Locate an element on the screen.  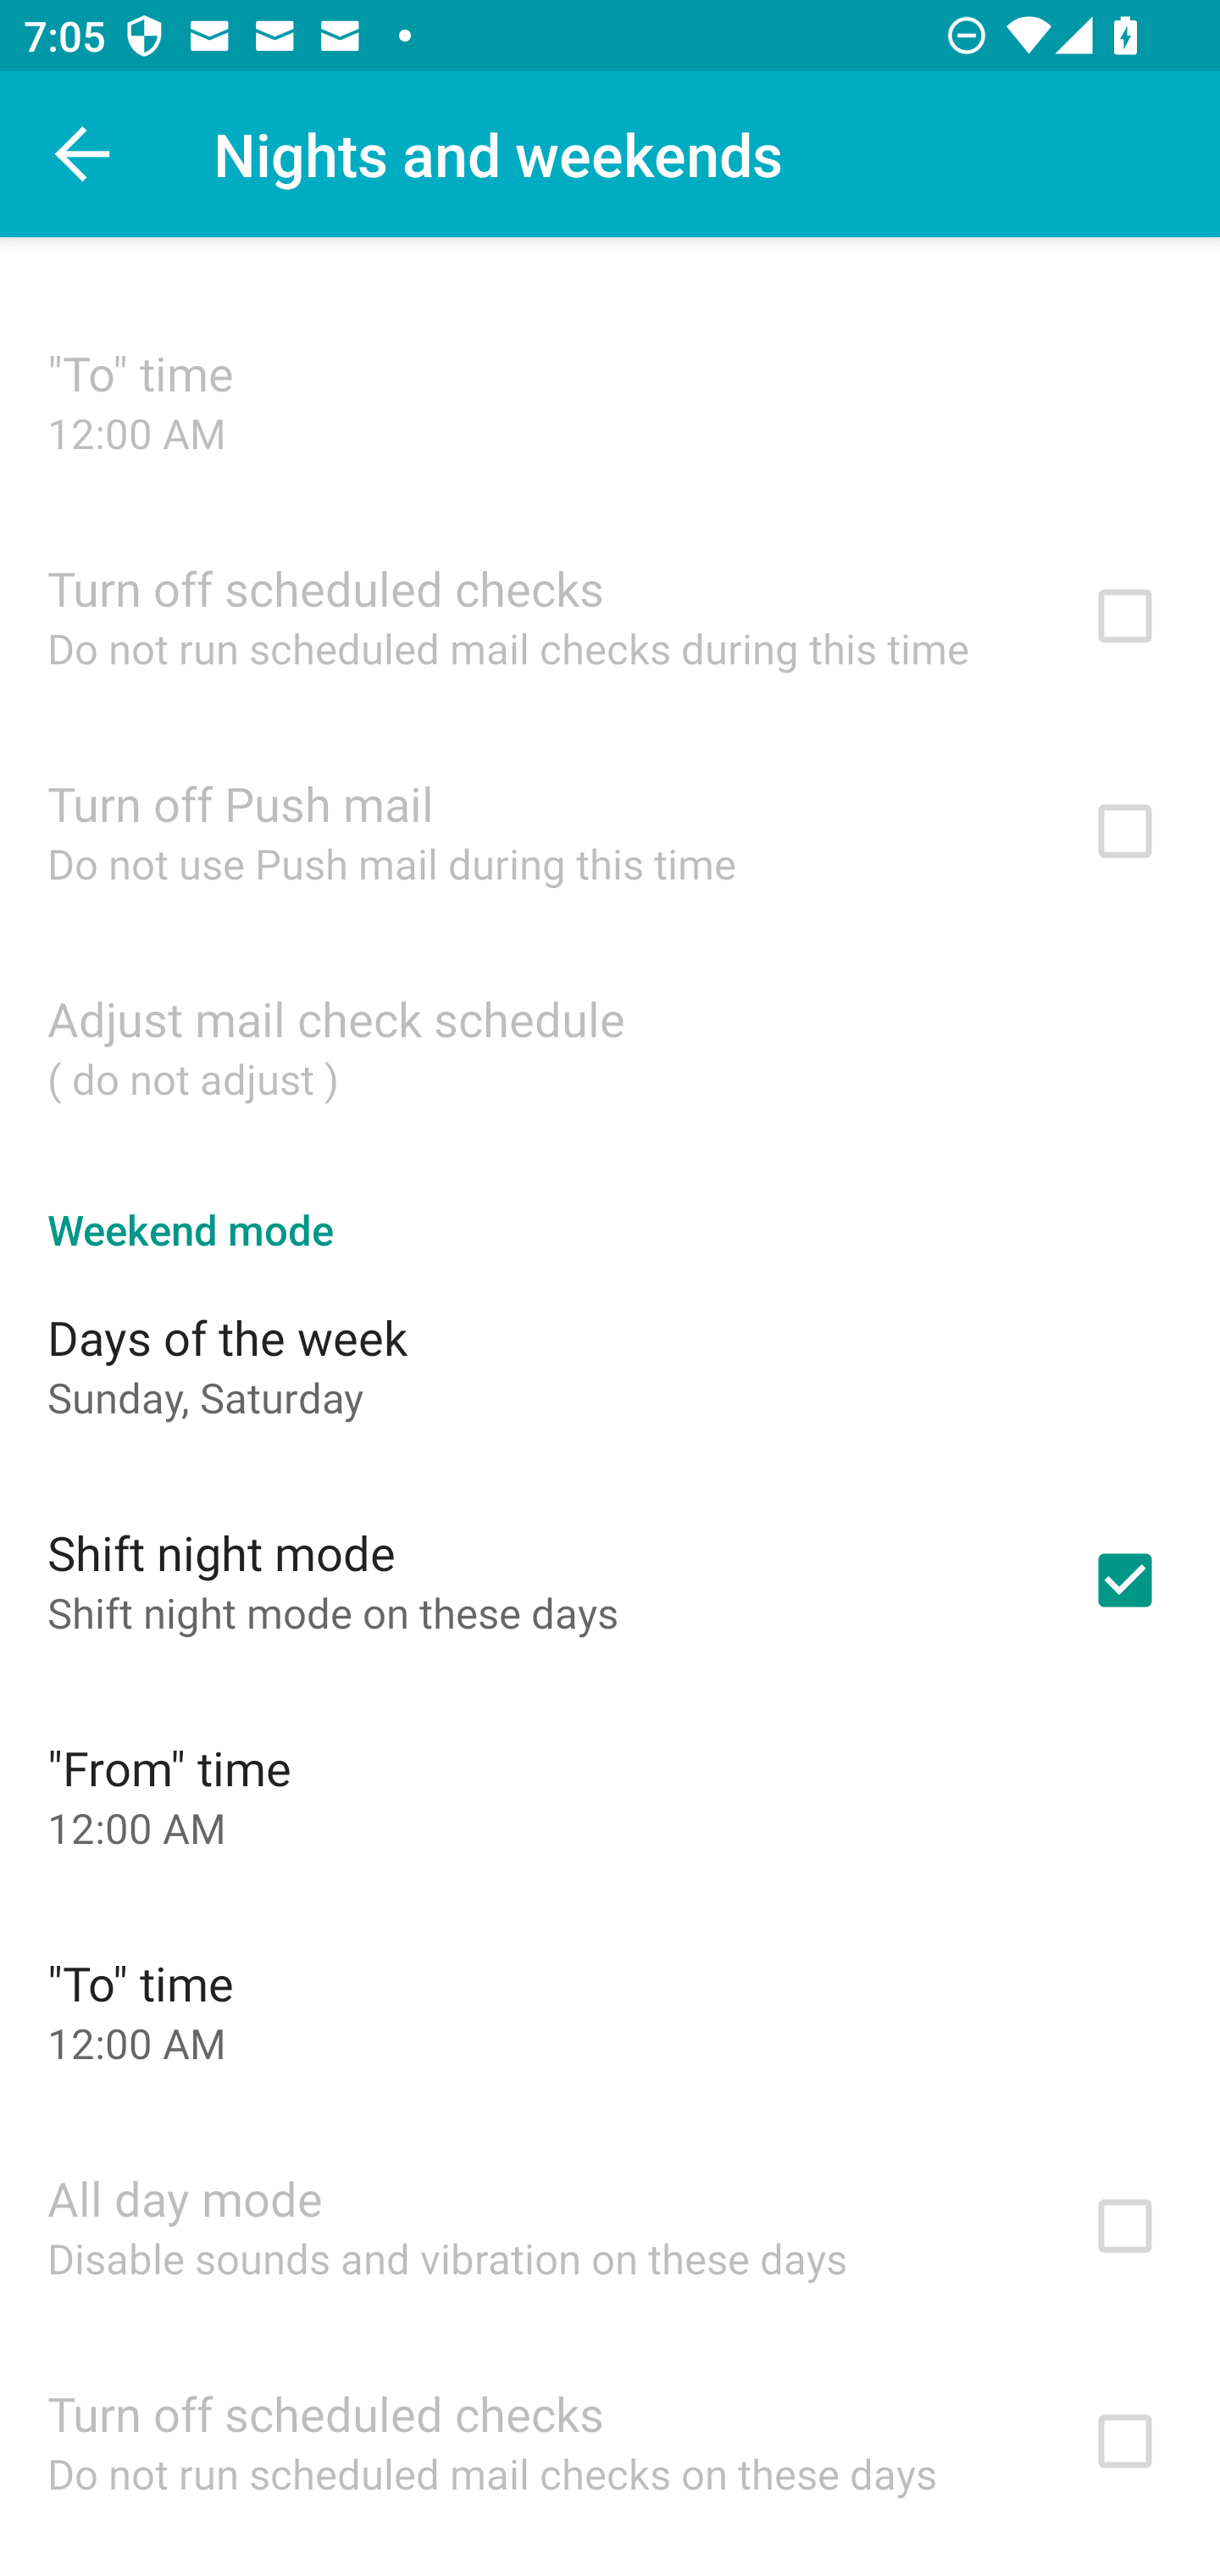
Days of the week Sunday, Saturday is located at coordinates (610, 1364).